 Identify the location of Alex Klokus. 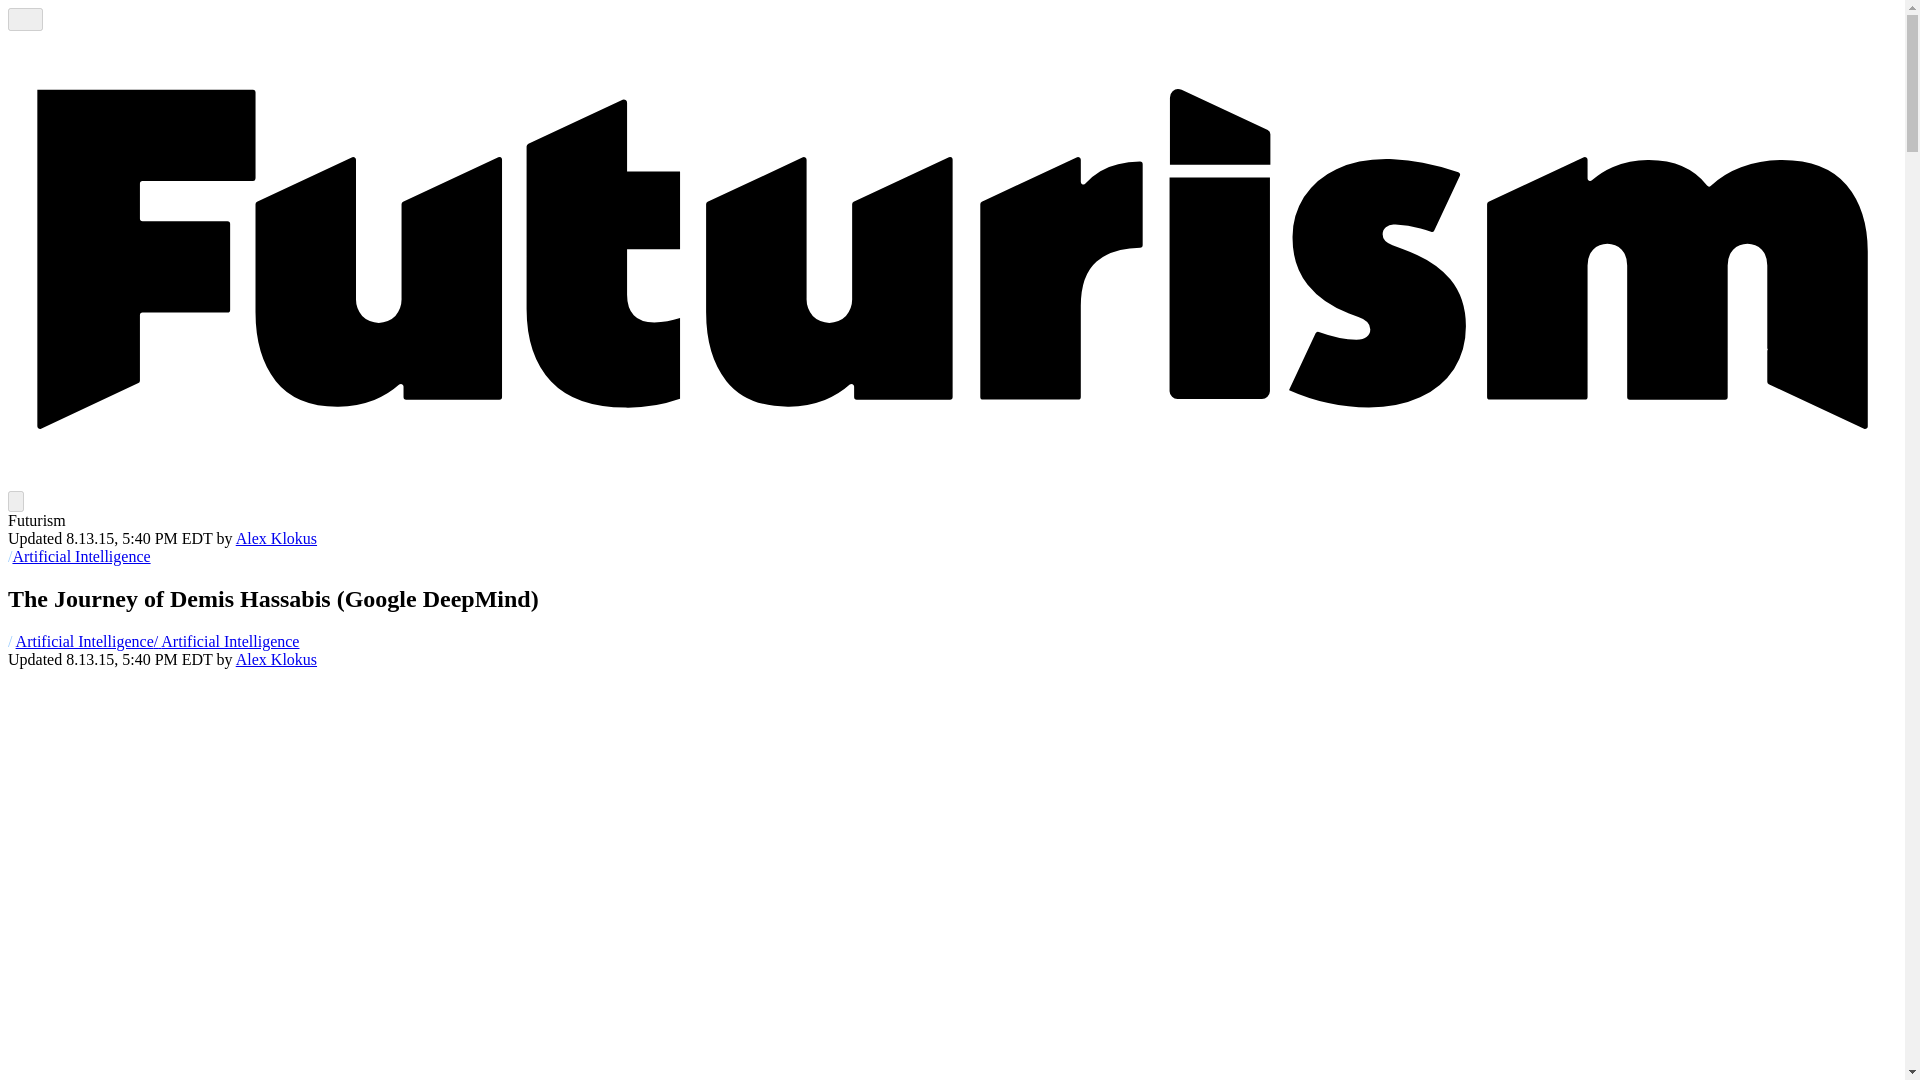
(276, 538).